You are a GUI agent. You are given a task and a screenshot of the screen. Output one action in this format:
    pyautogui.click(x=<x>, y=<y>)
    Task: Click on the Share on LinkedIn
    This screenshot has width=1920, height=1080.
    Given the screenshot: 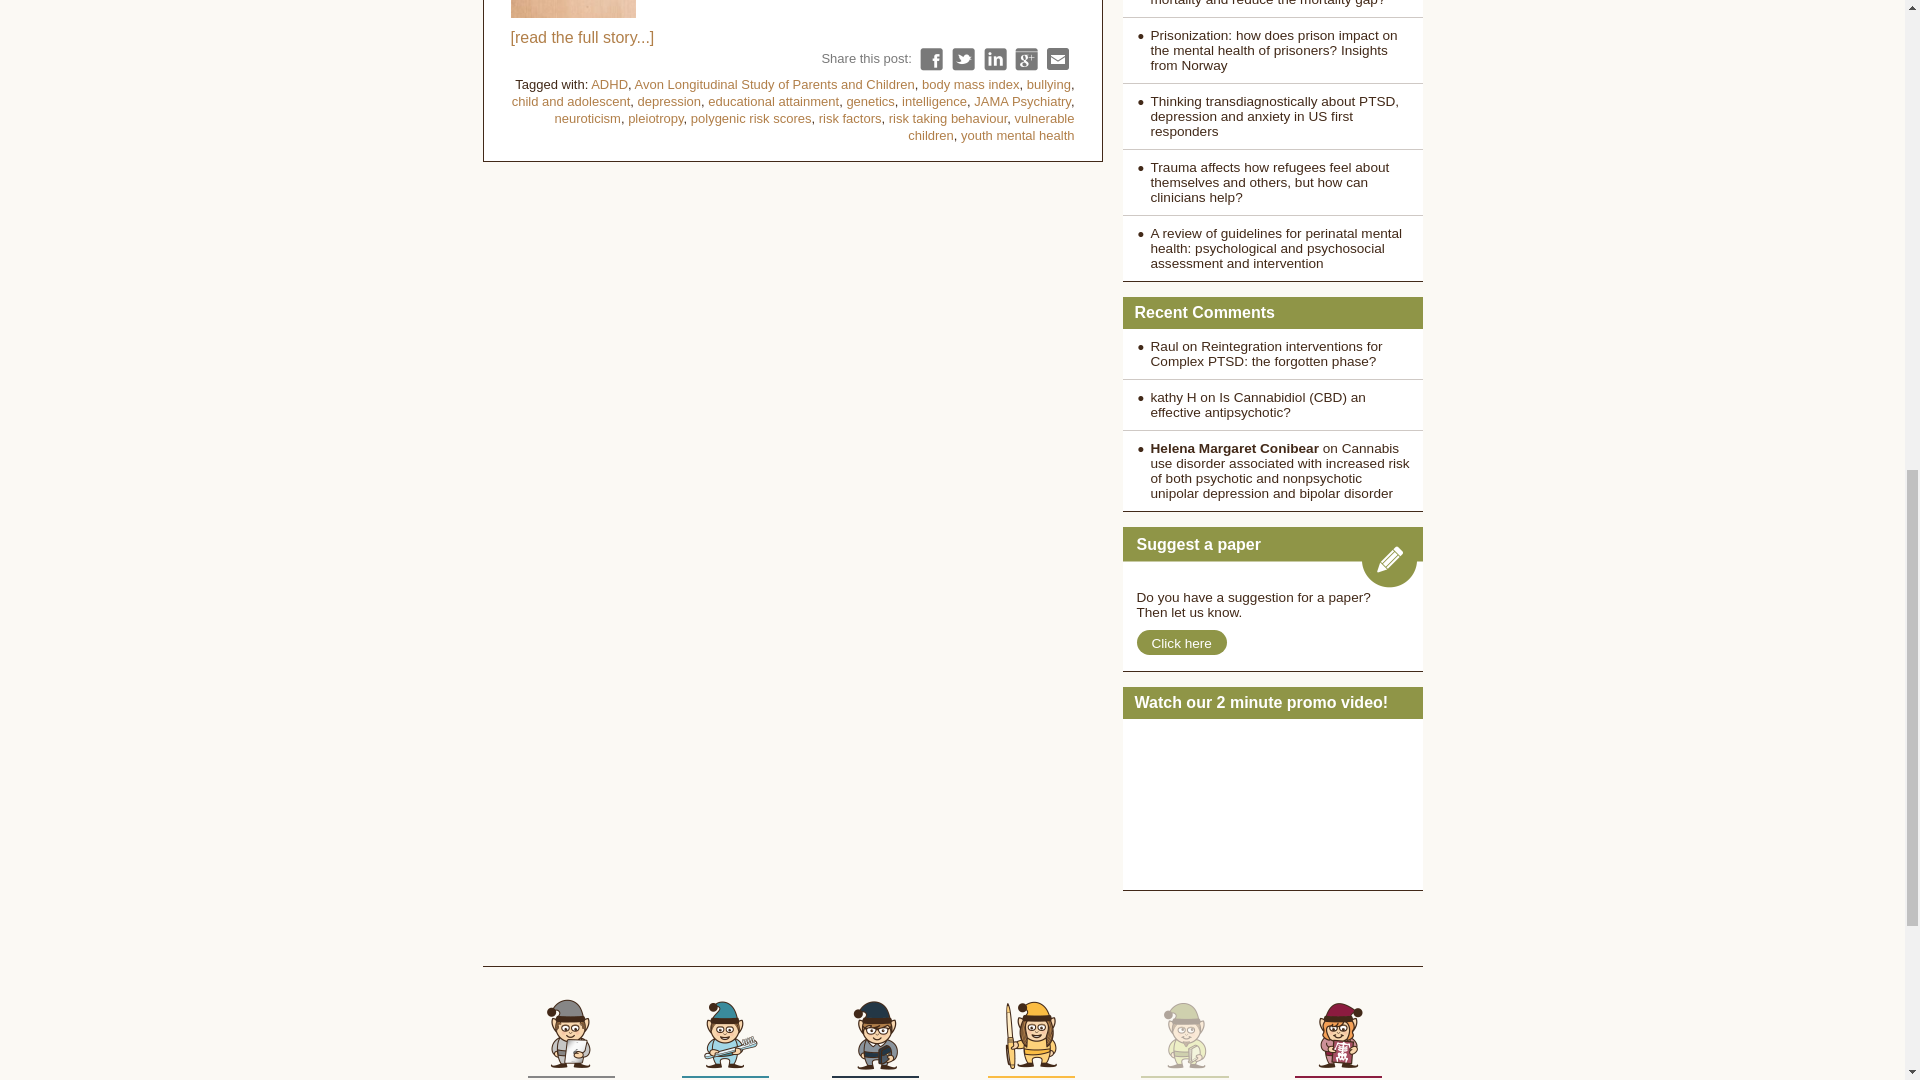 What is the action you would take?
    pyautogui.click(x=994, y=59)
    